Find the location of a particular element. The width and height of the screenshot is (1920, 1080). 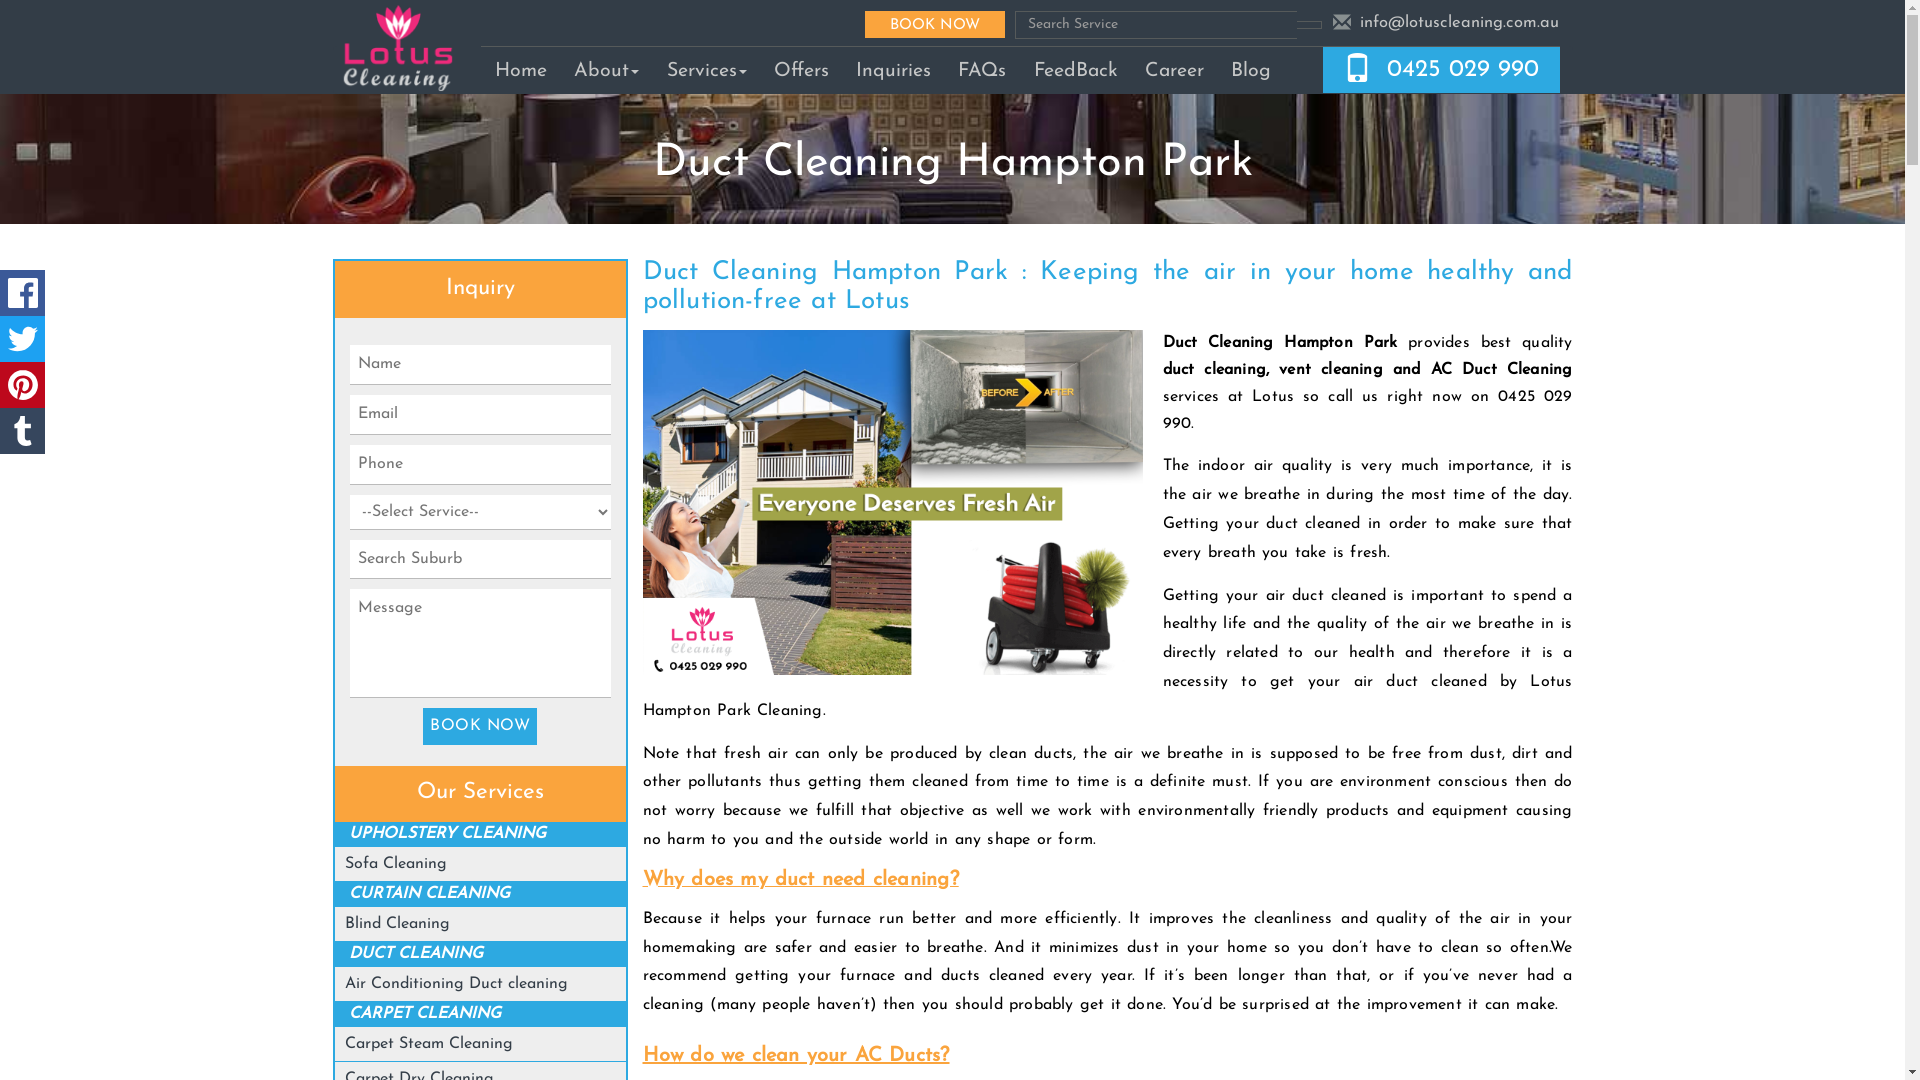

BOOK NOW is located at coordinates (935, 24).